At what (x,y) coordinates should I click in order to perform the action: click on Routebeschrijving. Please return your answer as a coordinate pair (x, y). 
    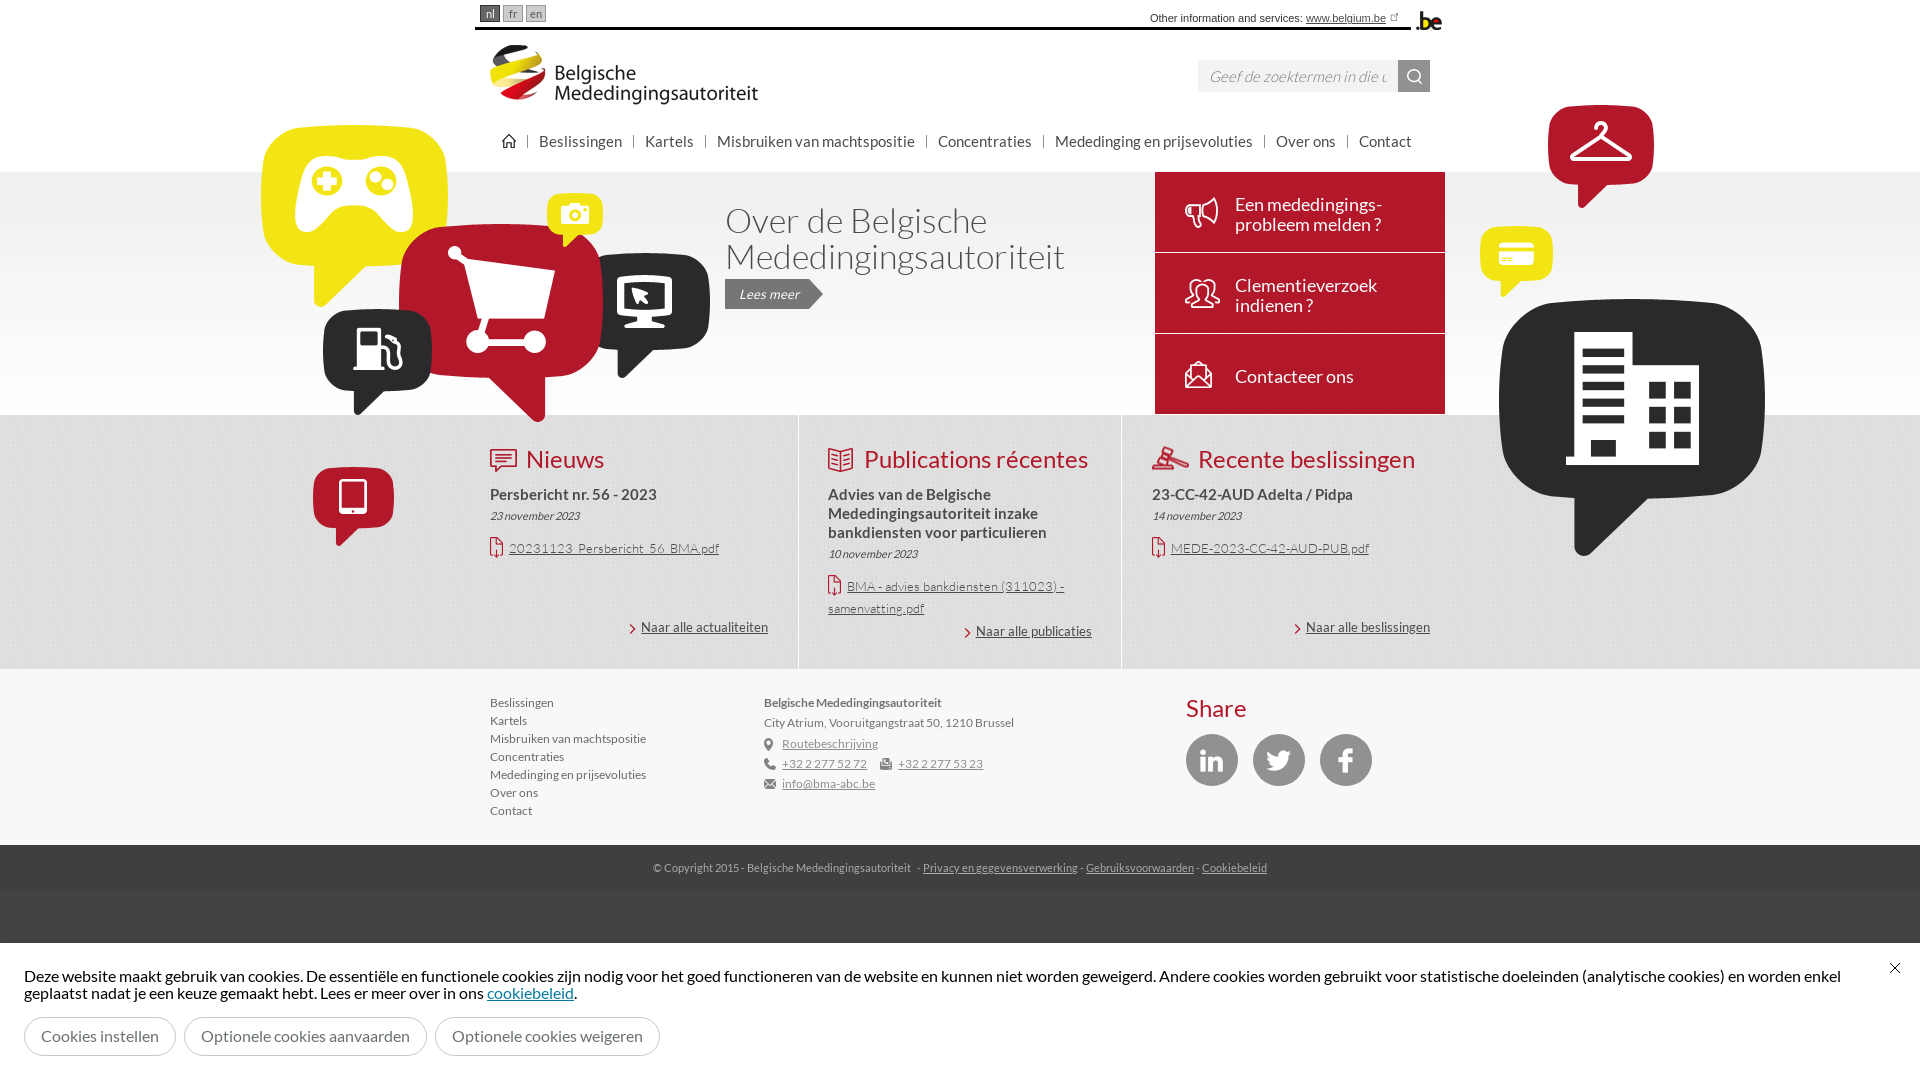
    Looking at the image, I should click on (830, 744).